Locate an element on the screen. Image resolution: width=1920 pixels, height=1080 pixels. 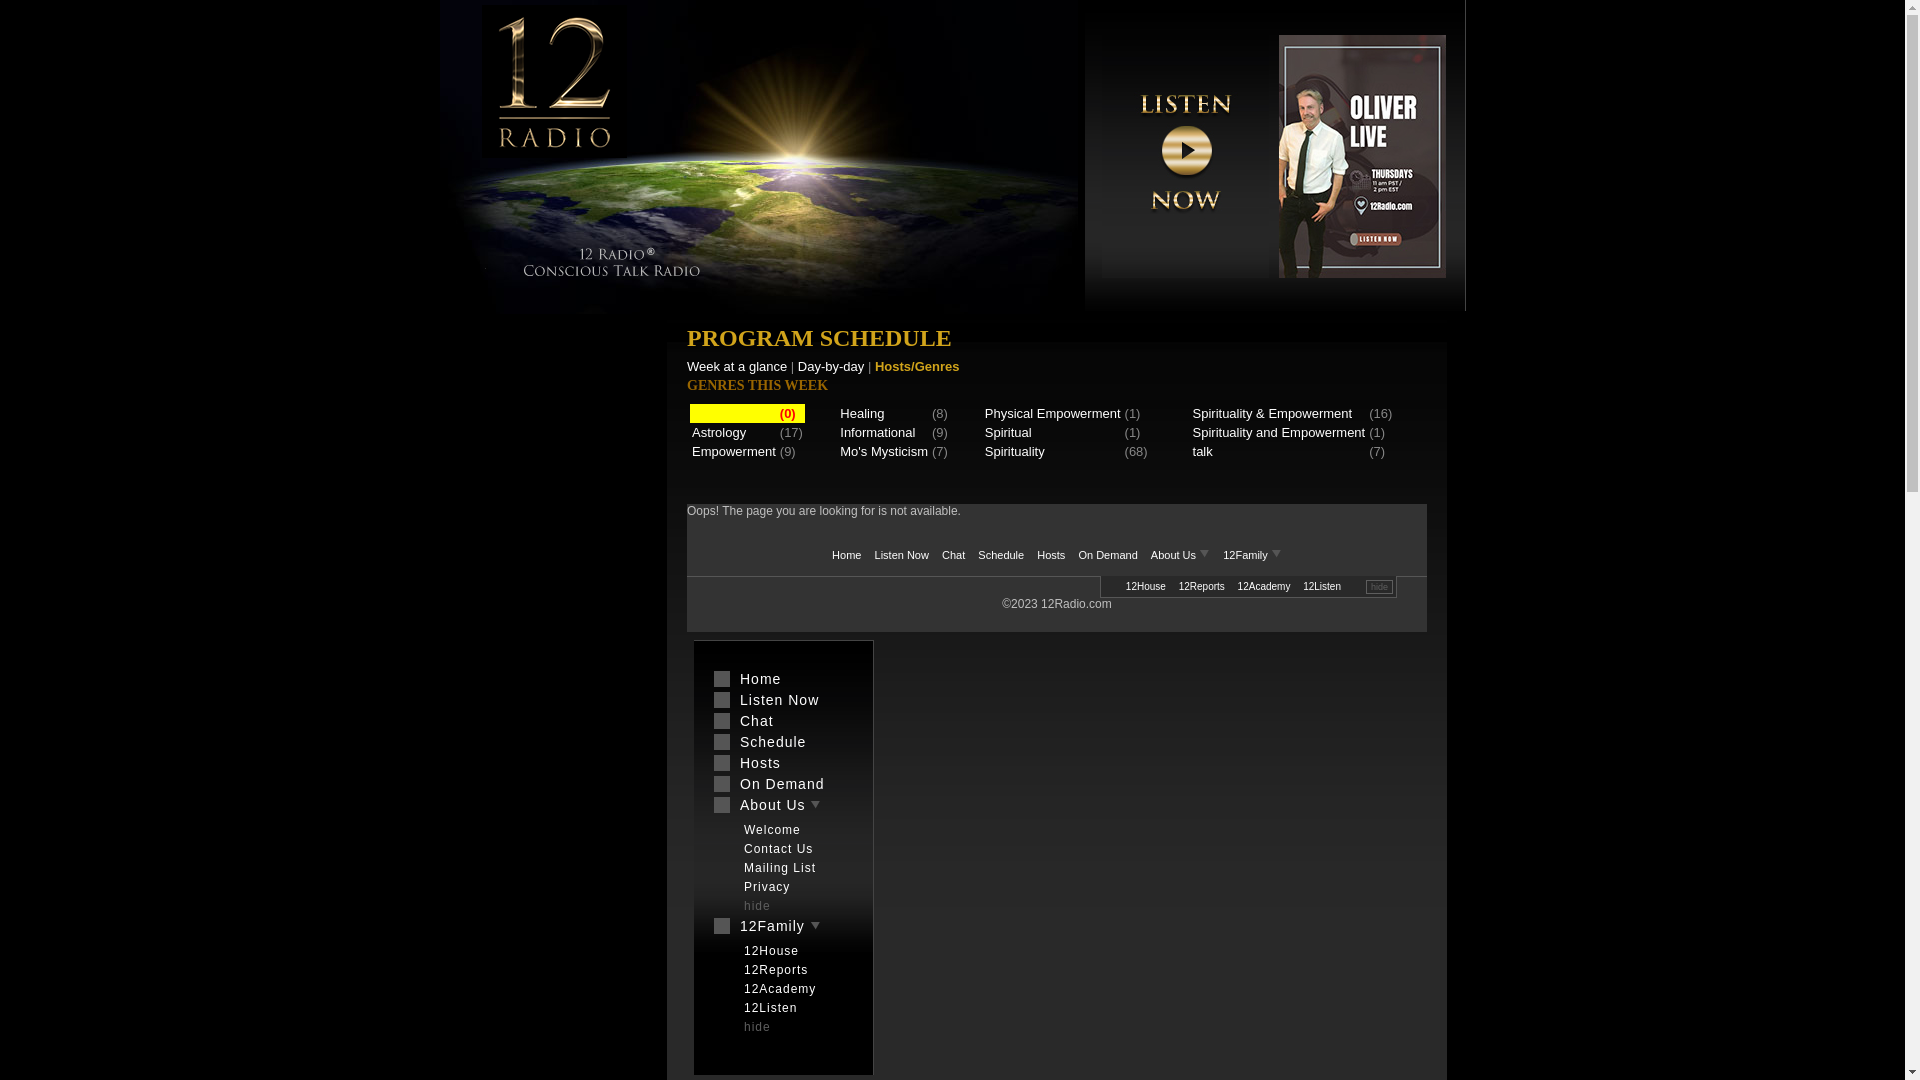
Contact Us is located at coordinates (1208, 586).